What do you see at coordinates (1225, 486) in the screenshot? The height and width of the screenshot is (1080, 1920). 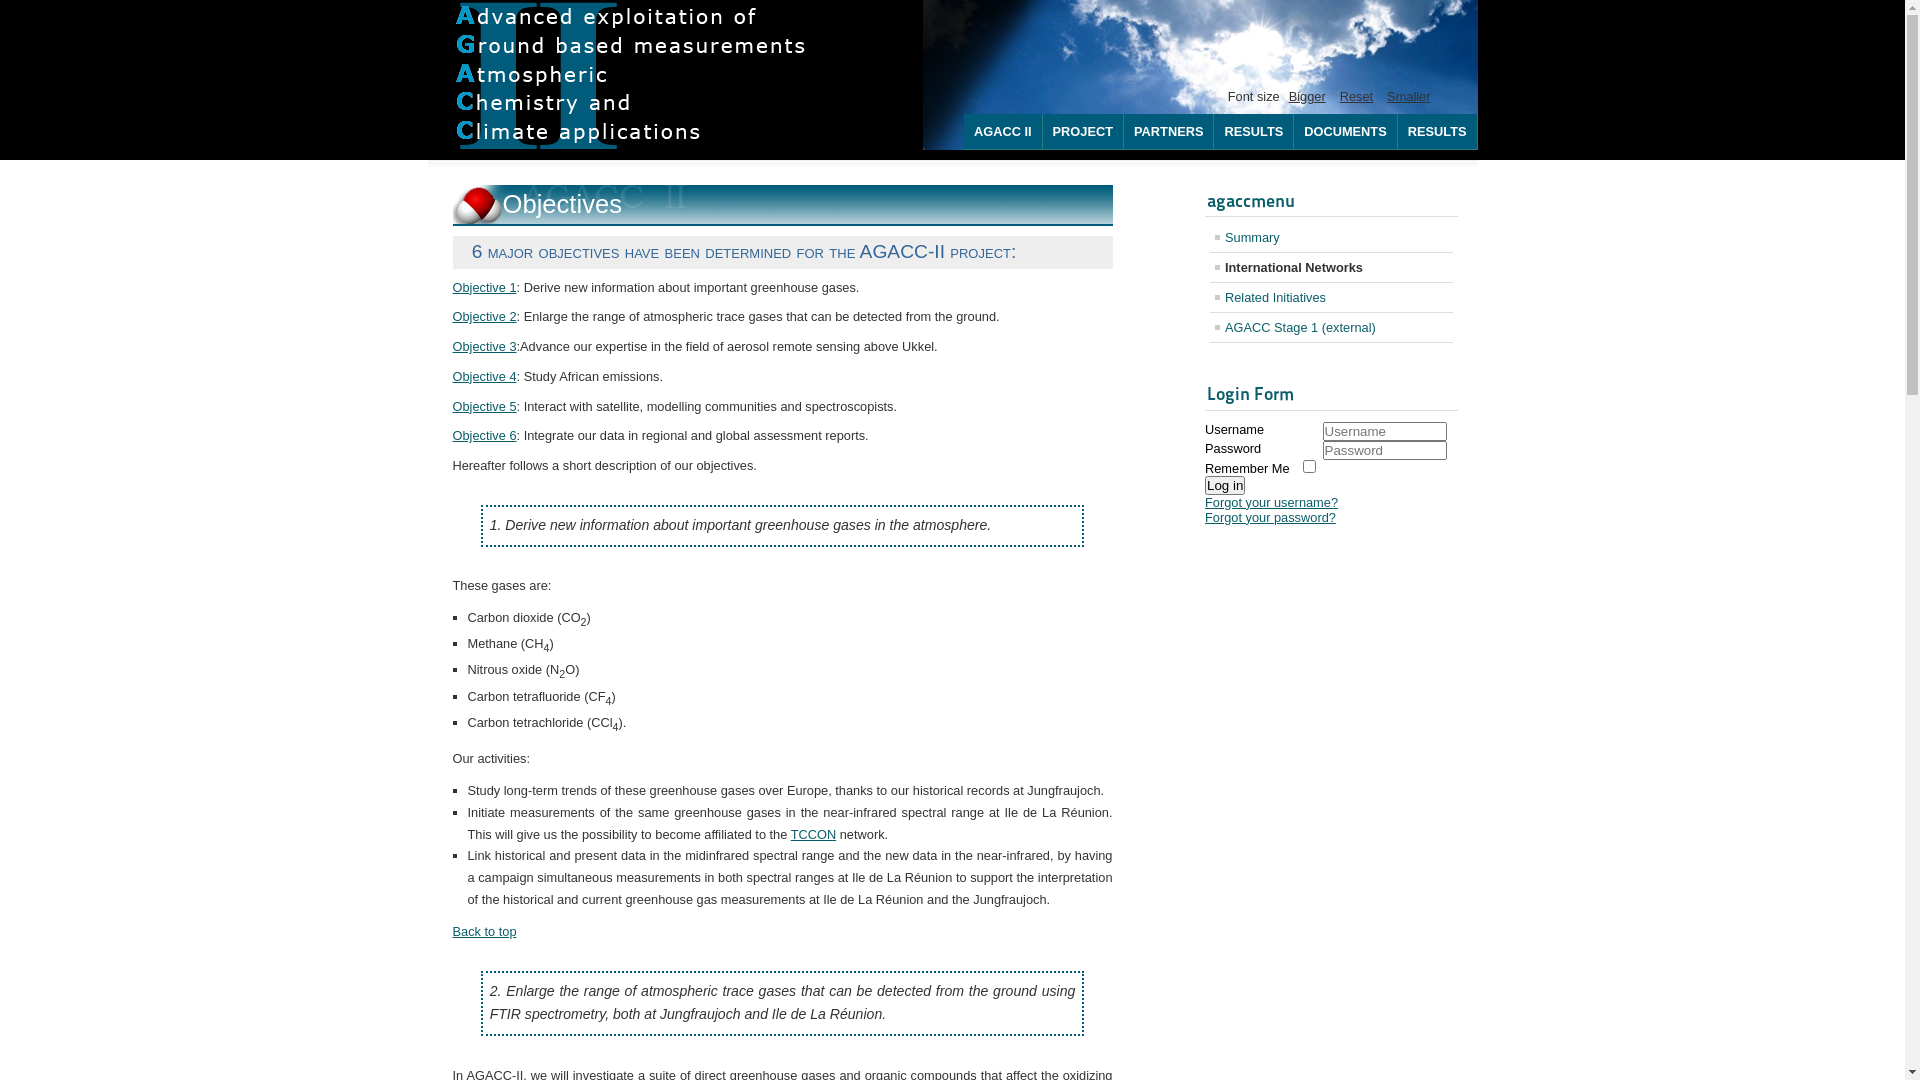 I see `Log in` at bounding box center [1225, 486].